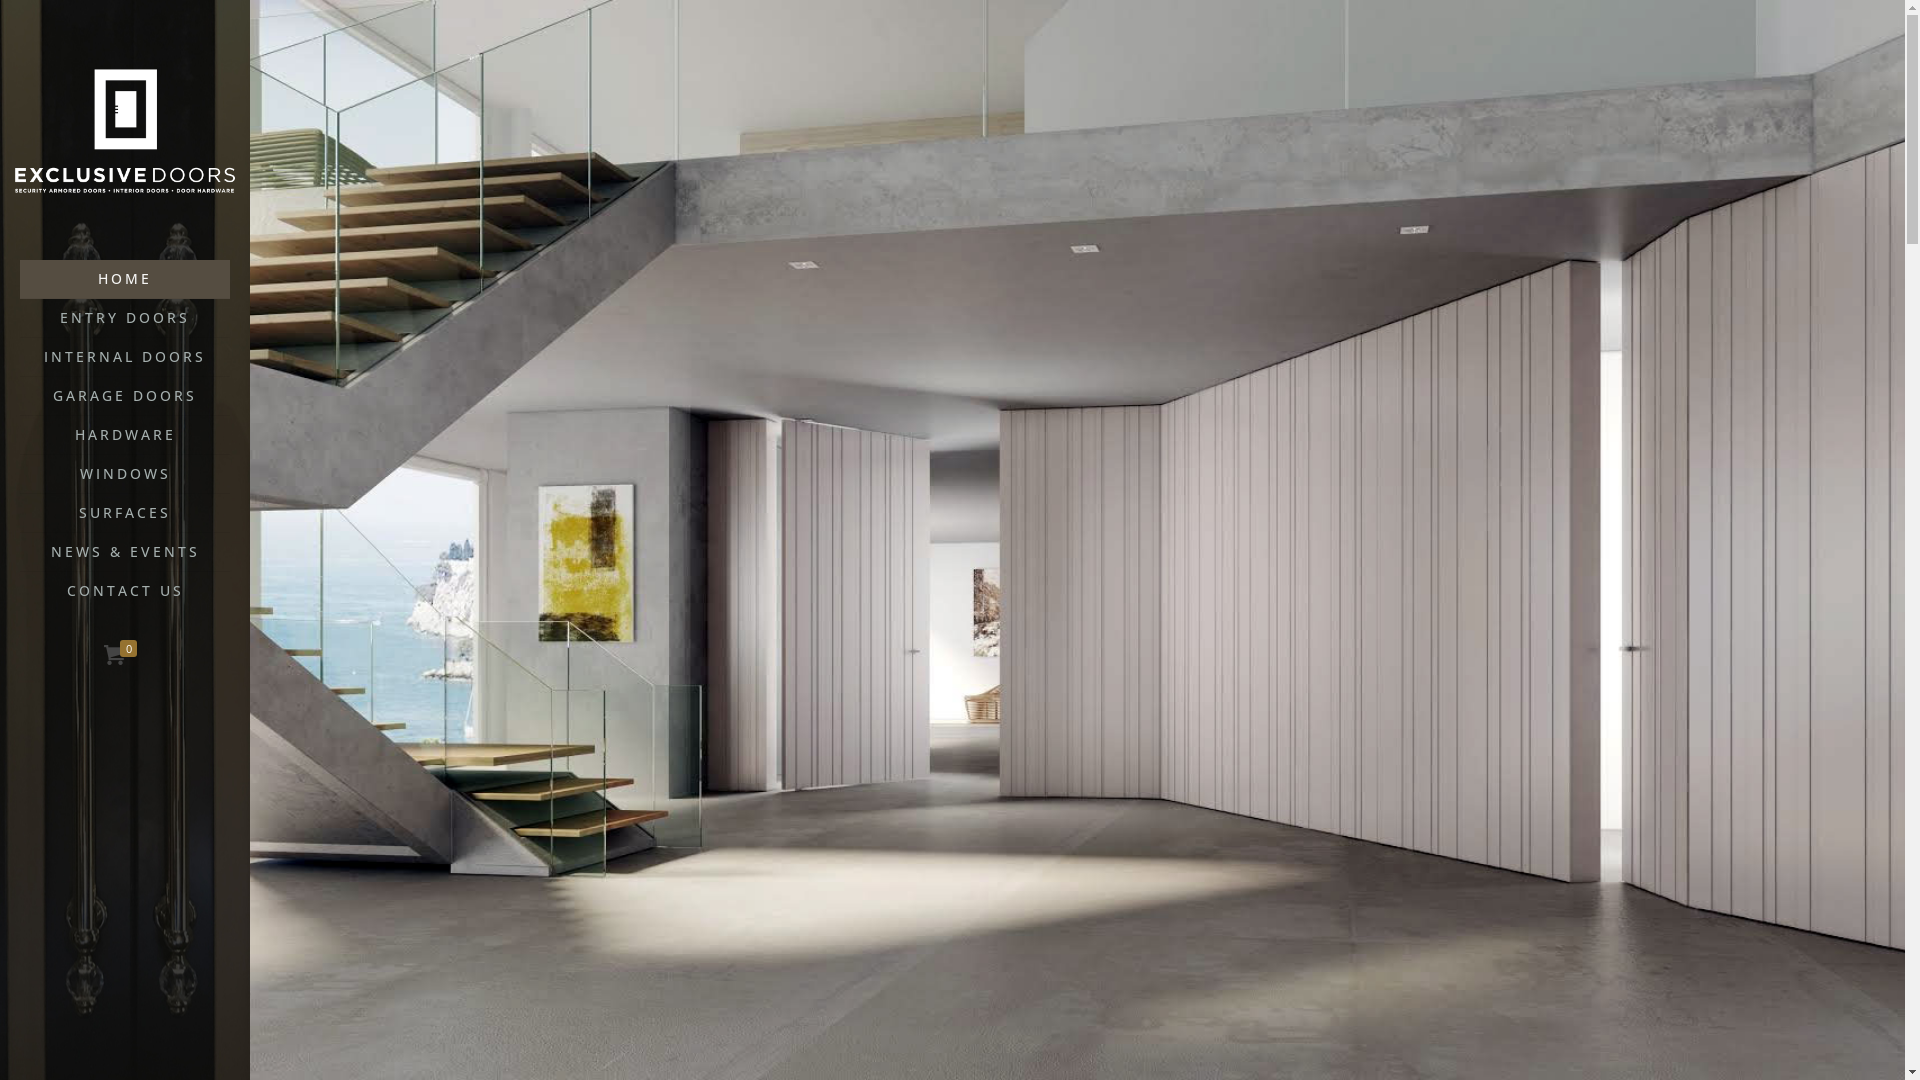  What do you see at coordinates (123, 655) in the screenshot?
I see `0` at bounding box center [123, 655].